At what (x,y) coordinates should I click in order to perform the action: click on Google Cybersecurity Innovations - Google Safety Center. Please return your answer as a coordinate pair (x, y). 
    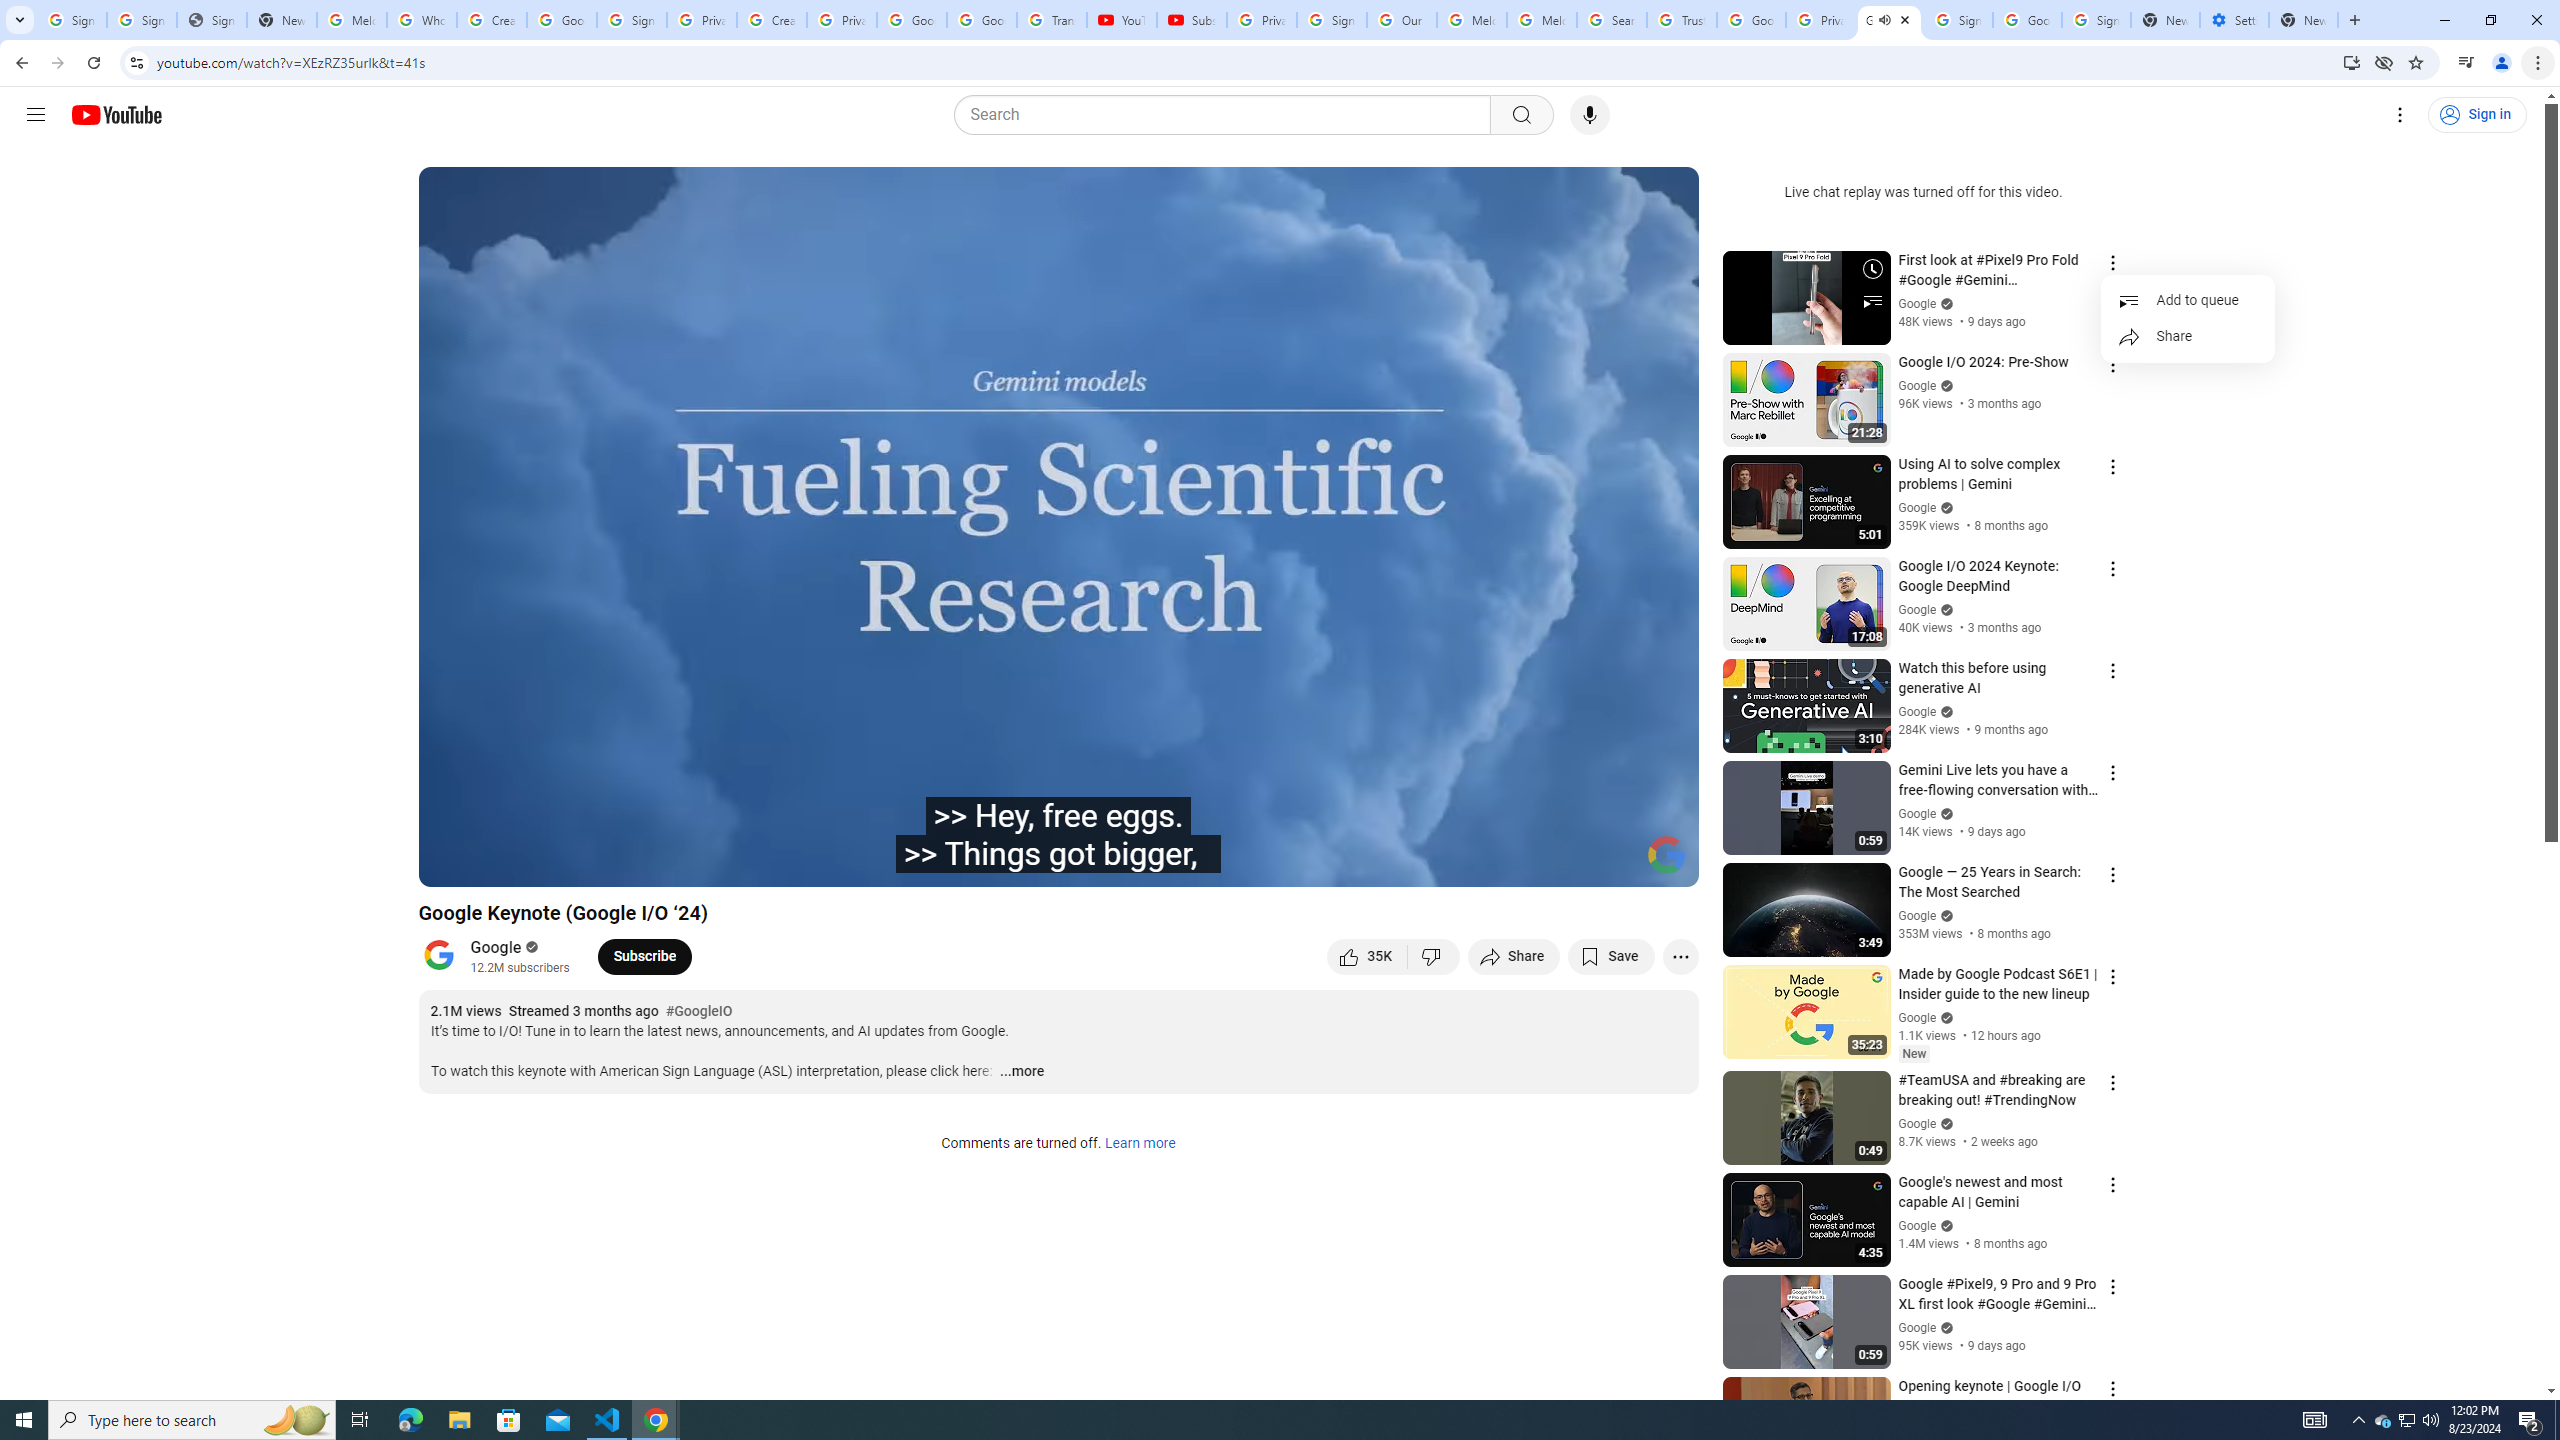
    Looking at the image, I should click on (2028, 20).